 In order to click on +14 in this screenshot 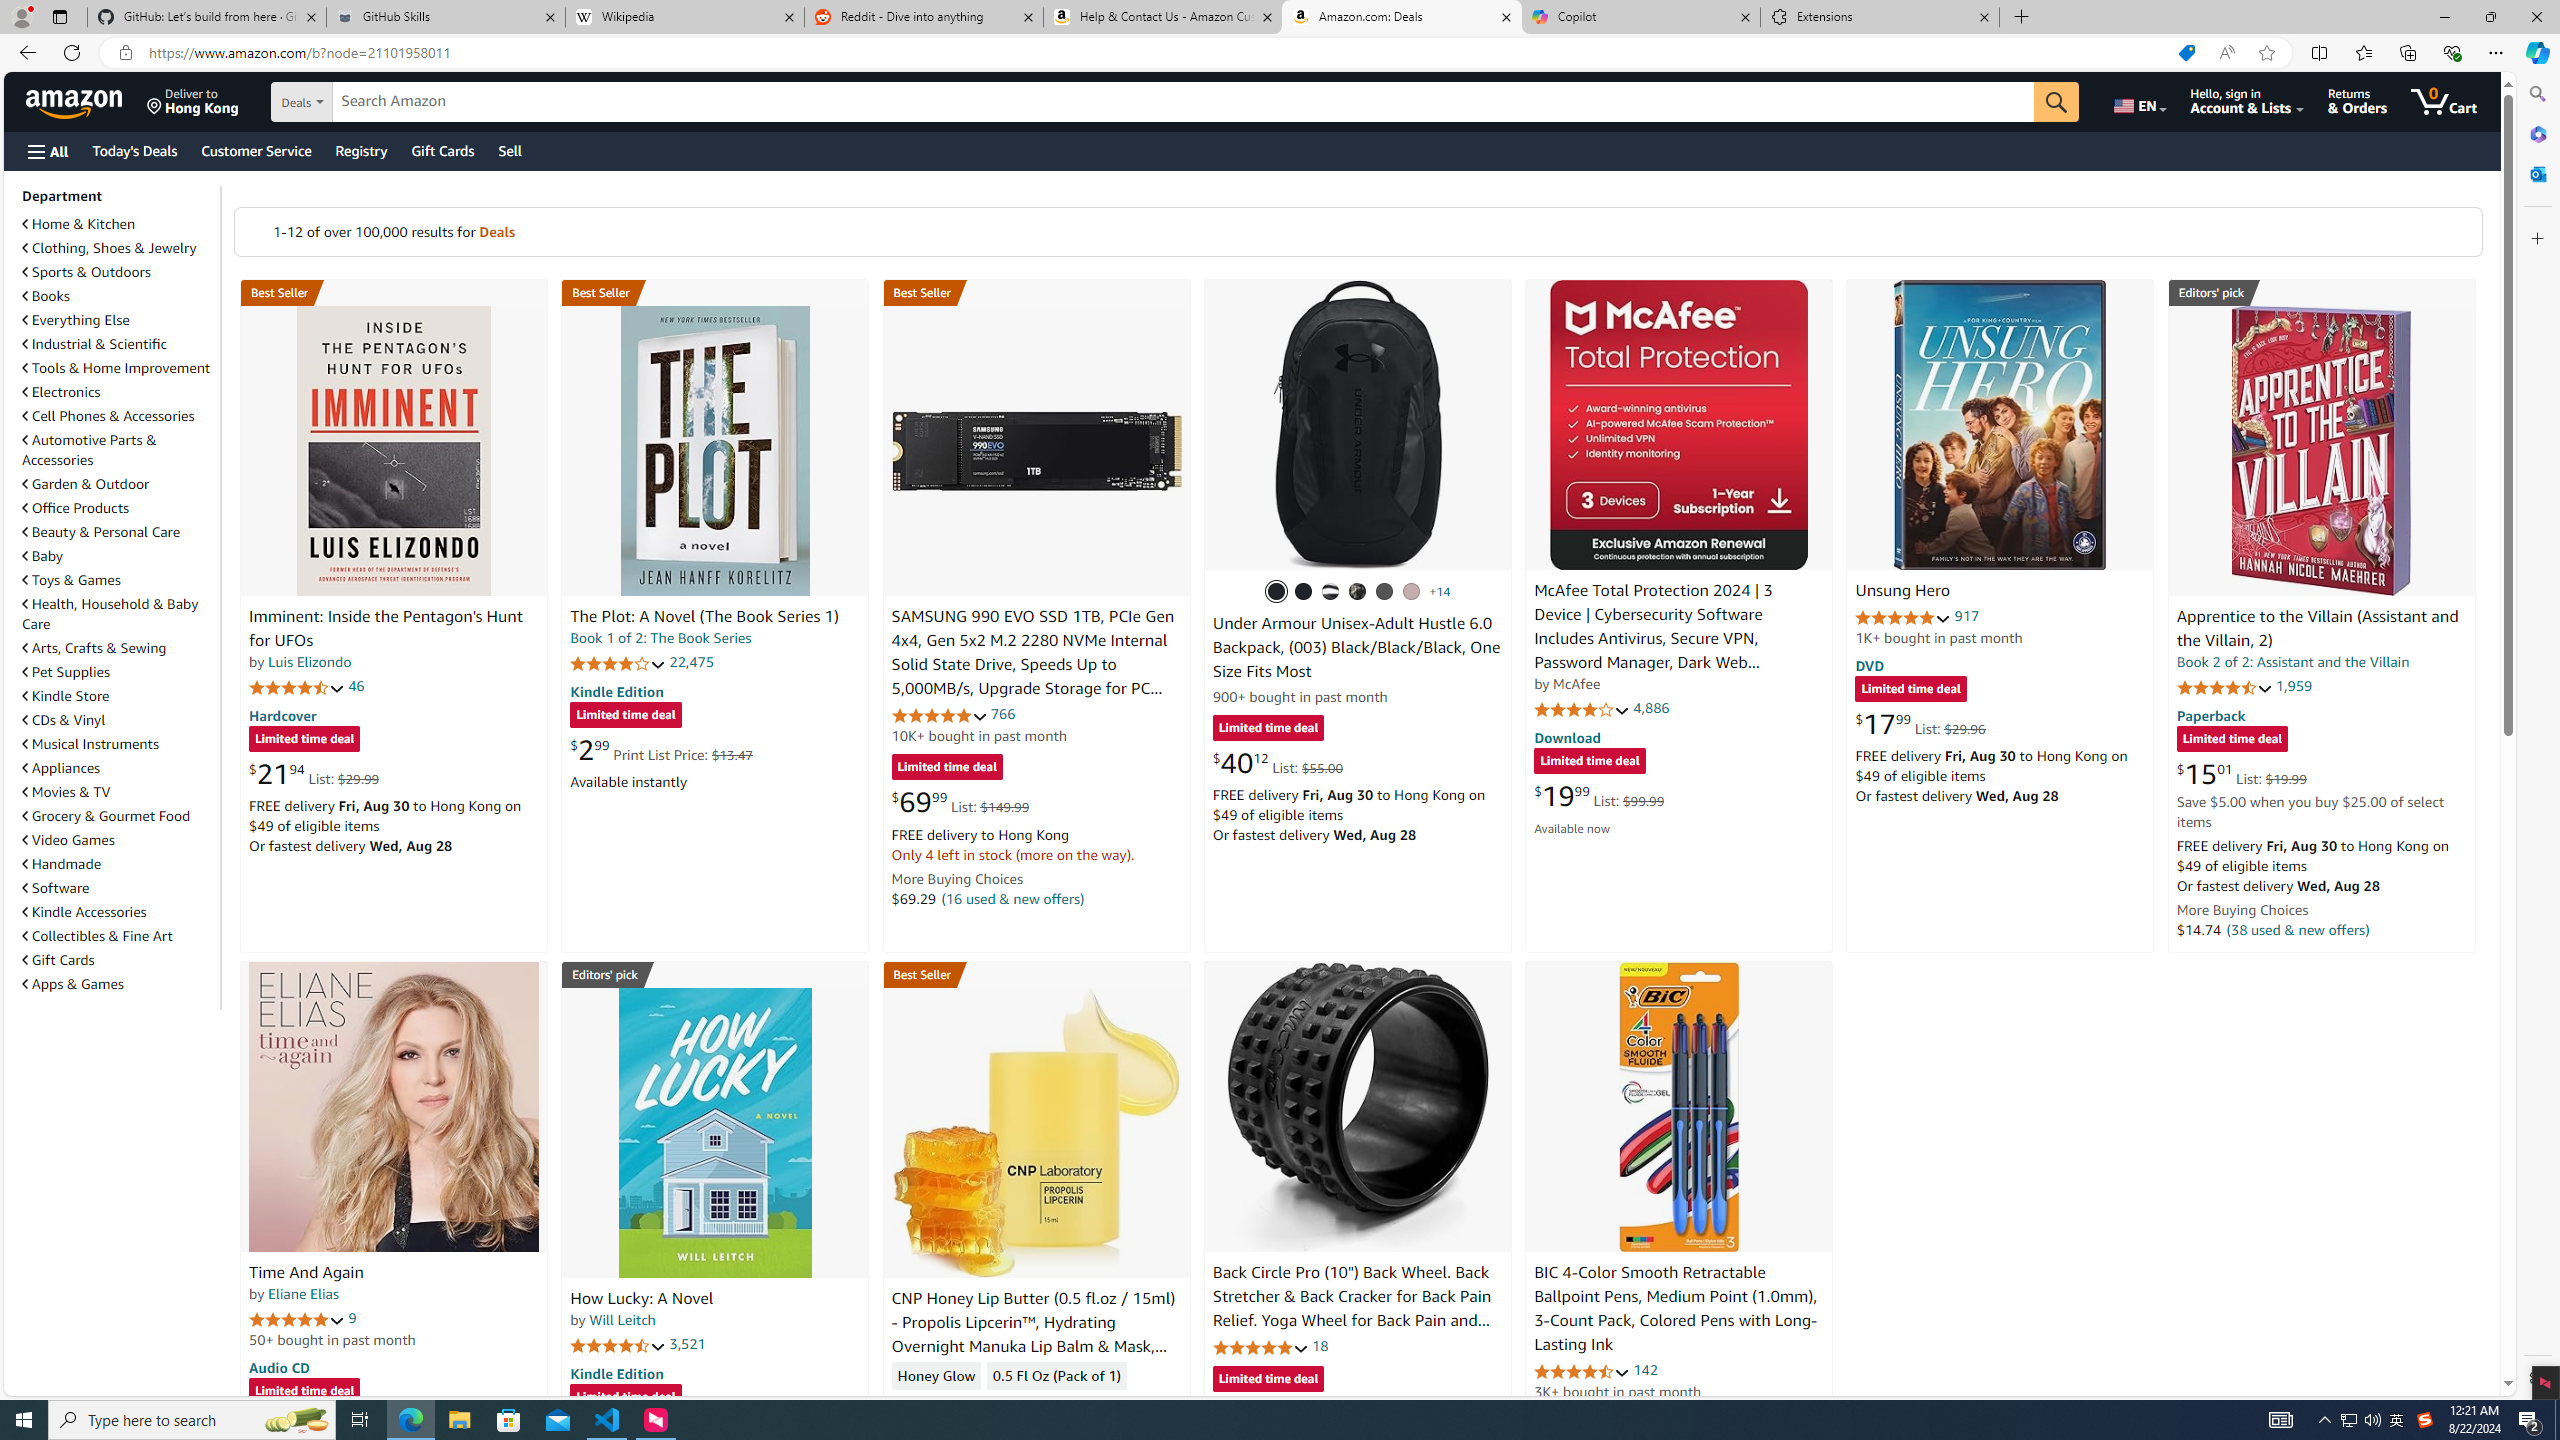, I will do `click(1440, 592)`.